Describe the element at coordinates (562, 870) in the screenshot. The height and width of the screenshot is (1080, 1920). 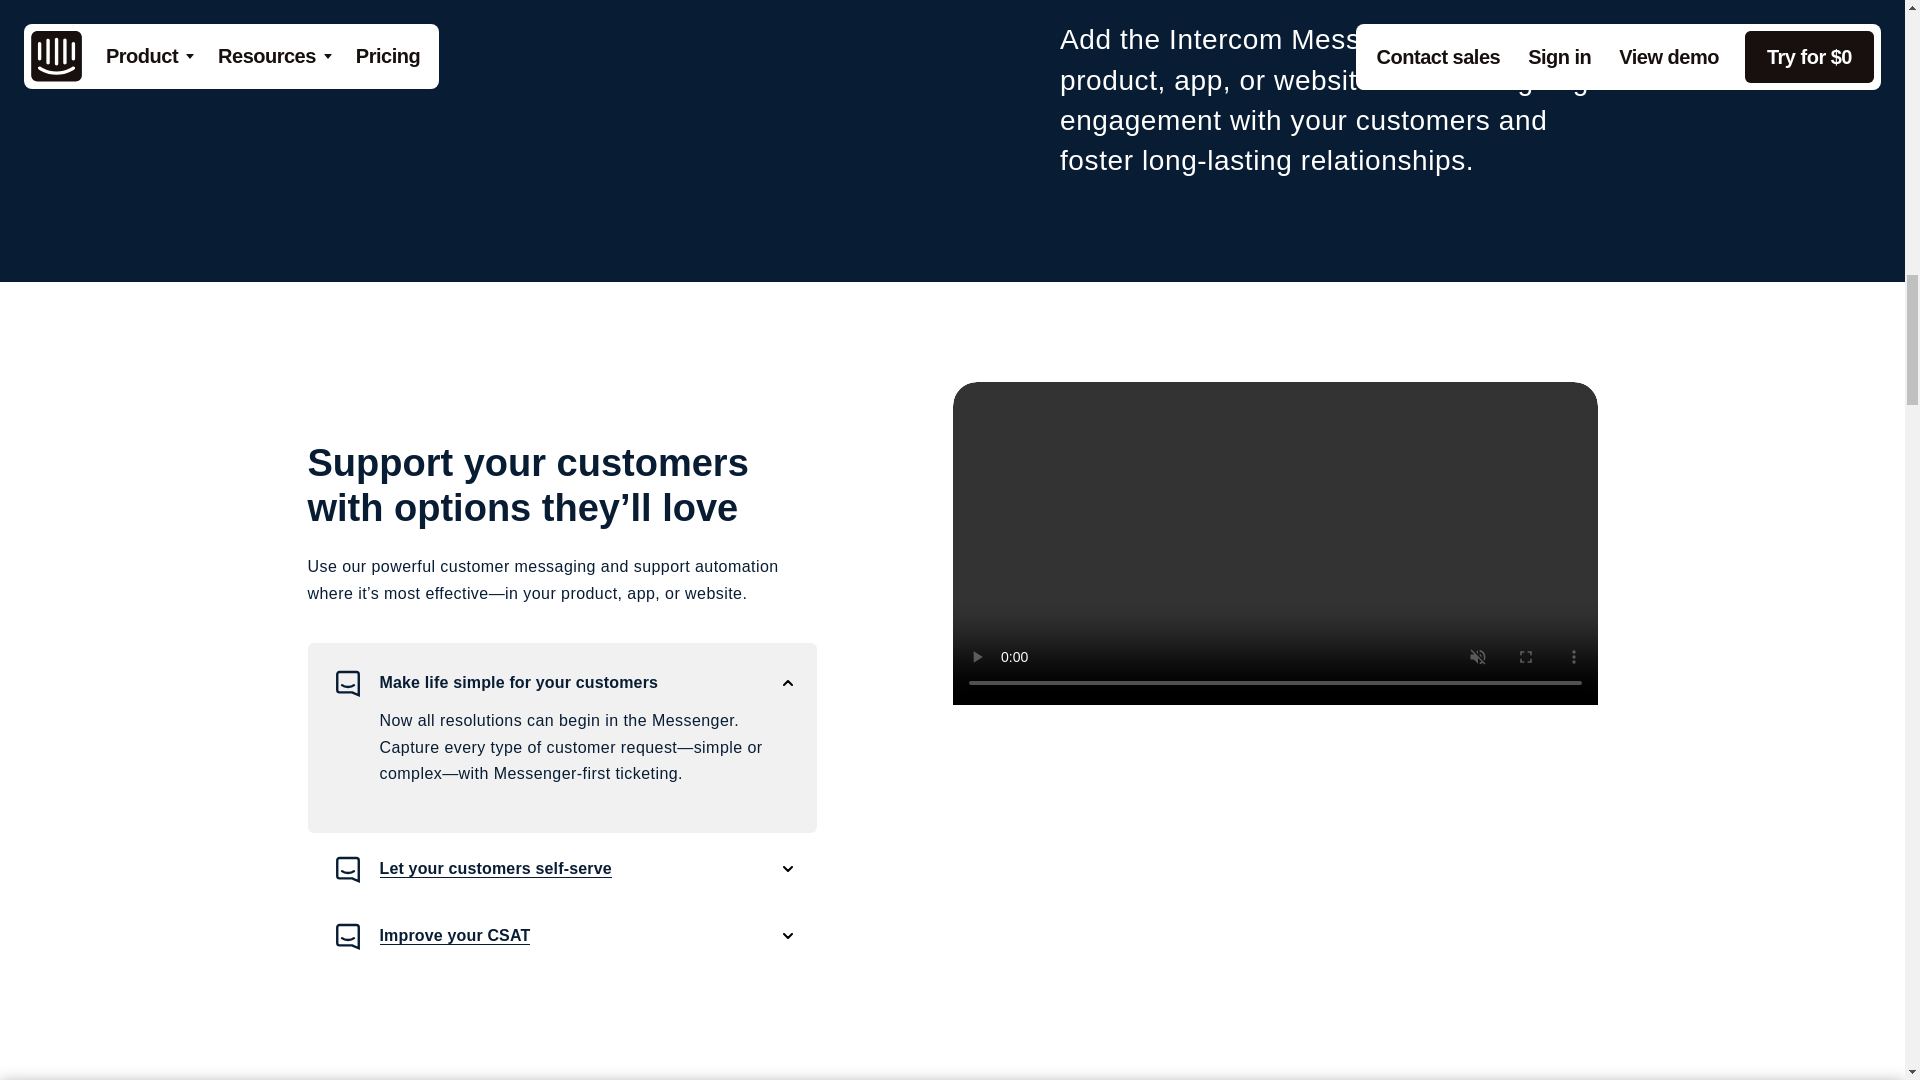
I see `Let your customers self-serve` at that location.